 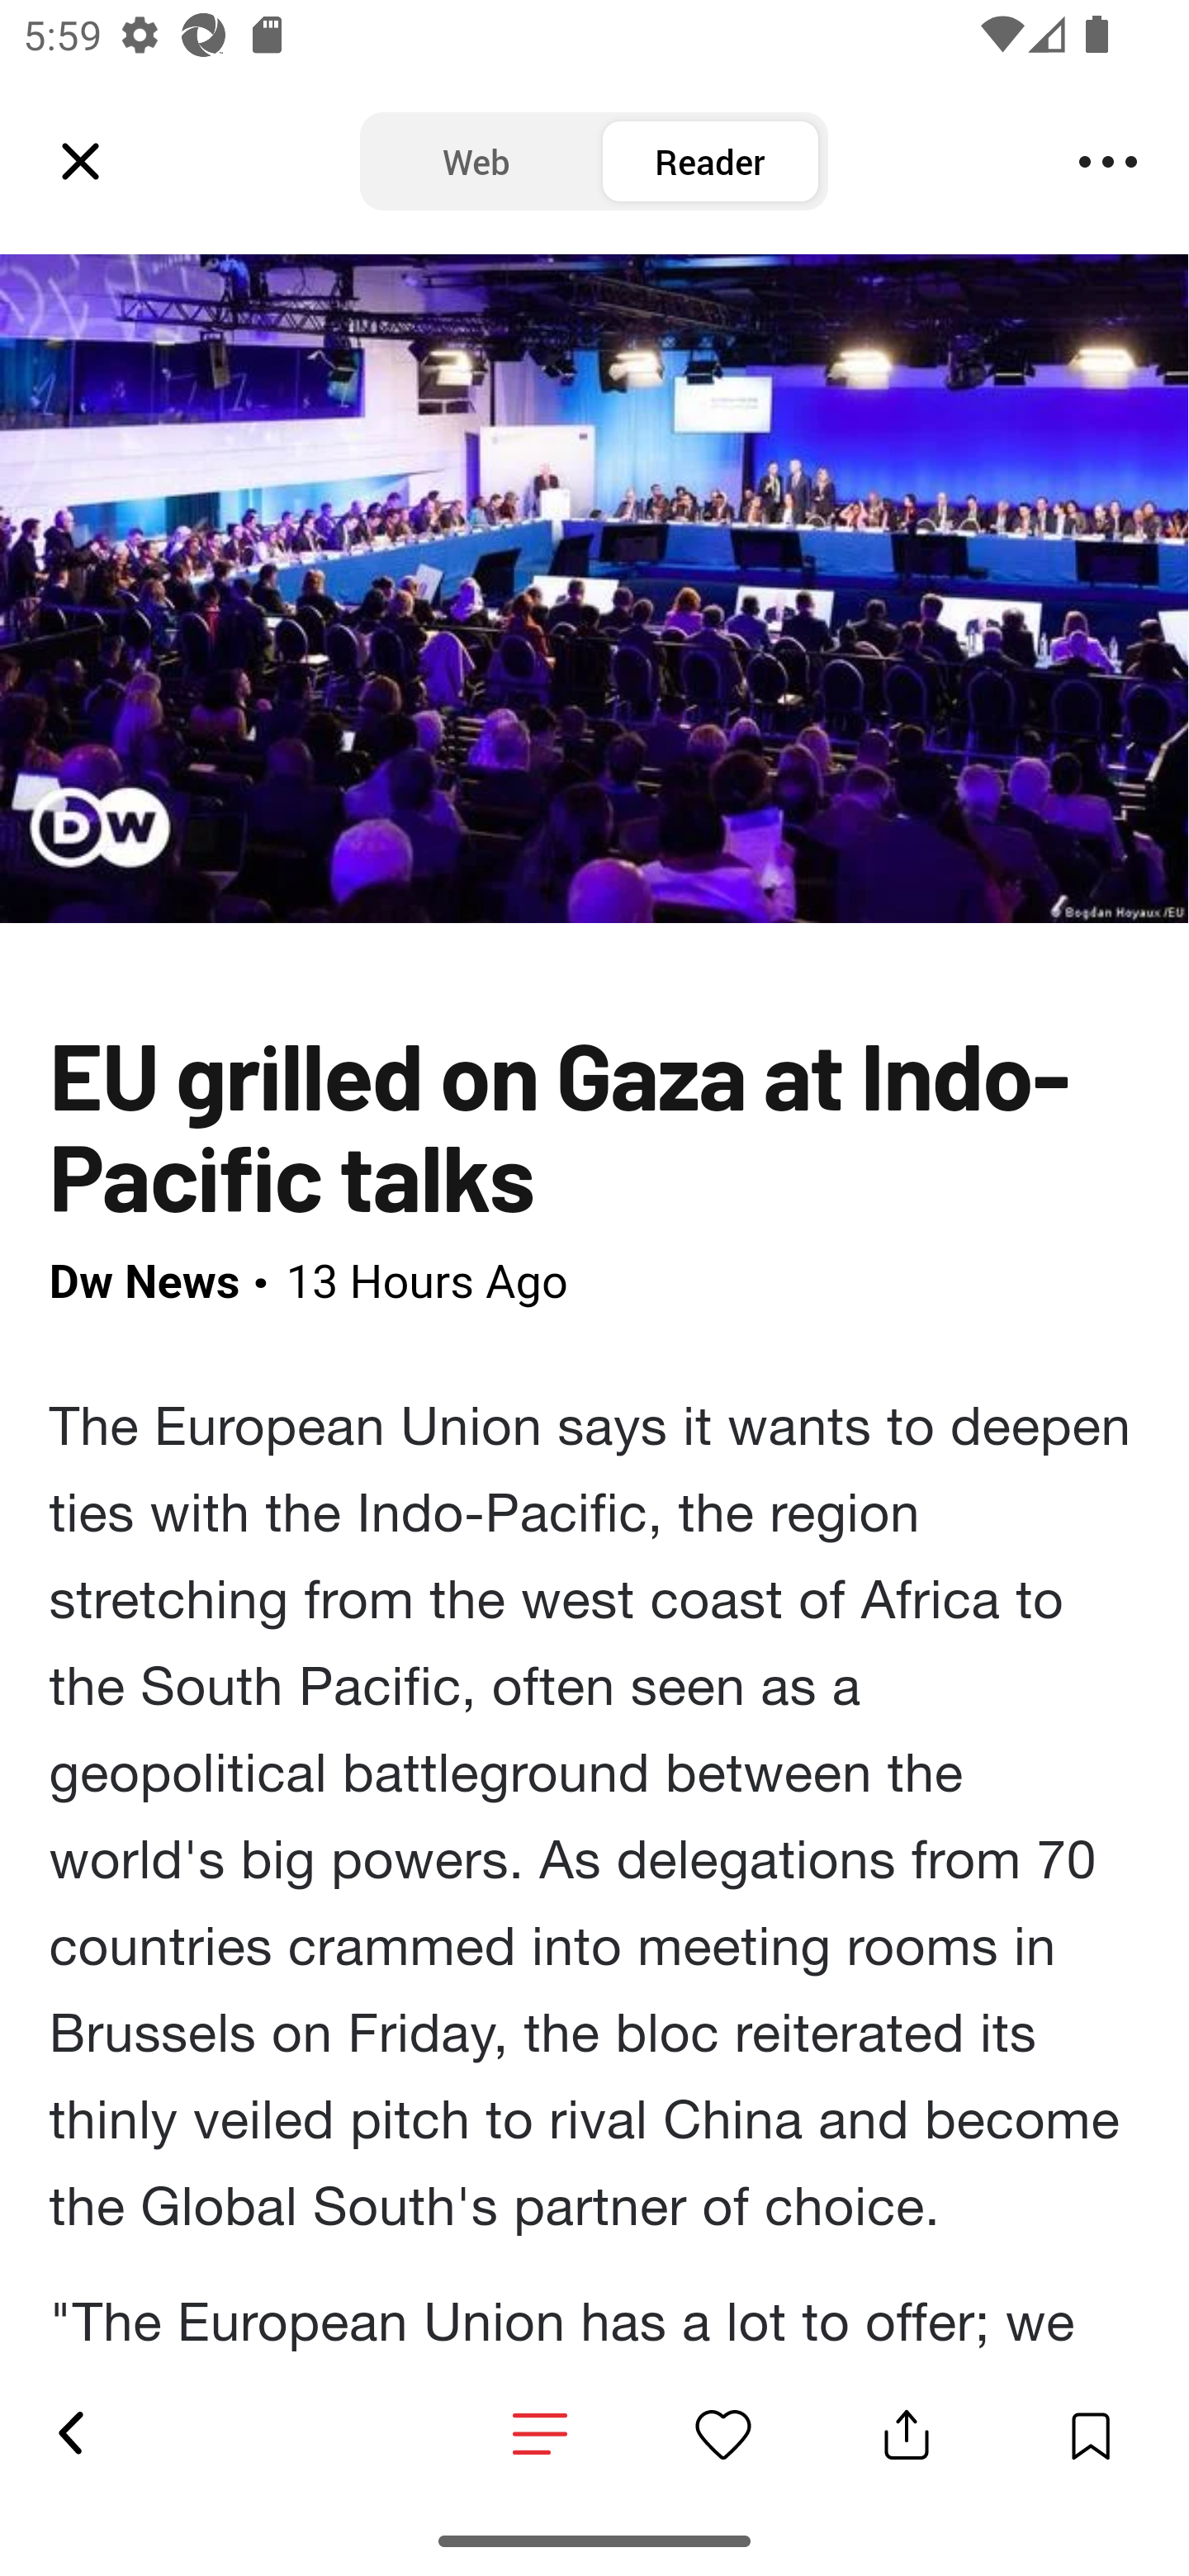 What do you see at coordinates (907, 2434) in the screenshot?
I see `Share Button` at bounding box center [907, 2434].